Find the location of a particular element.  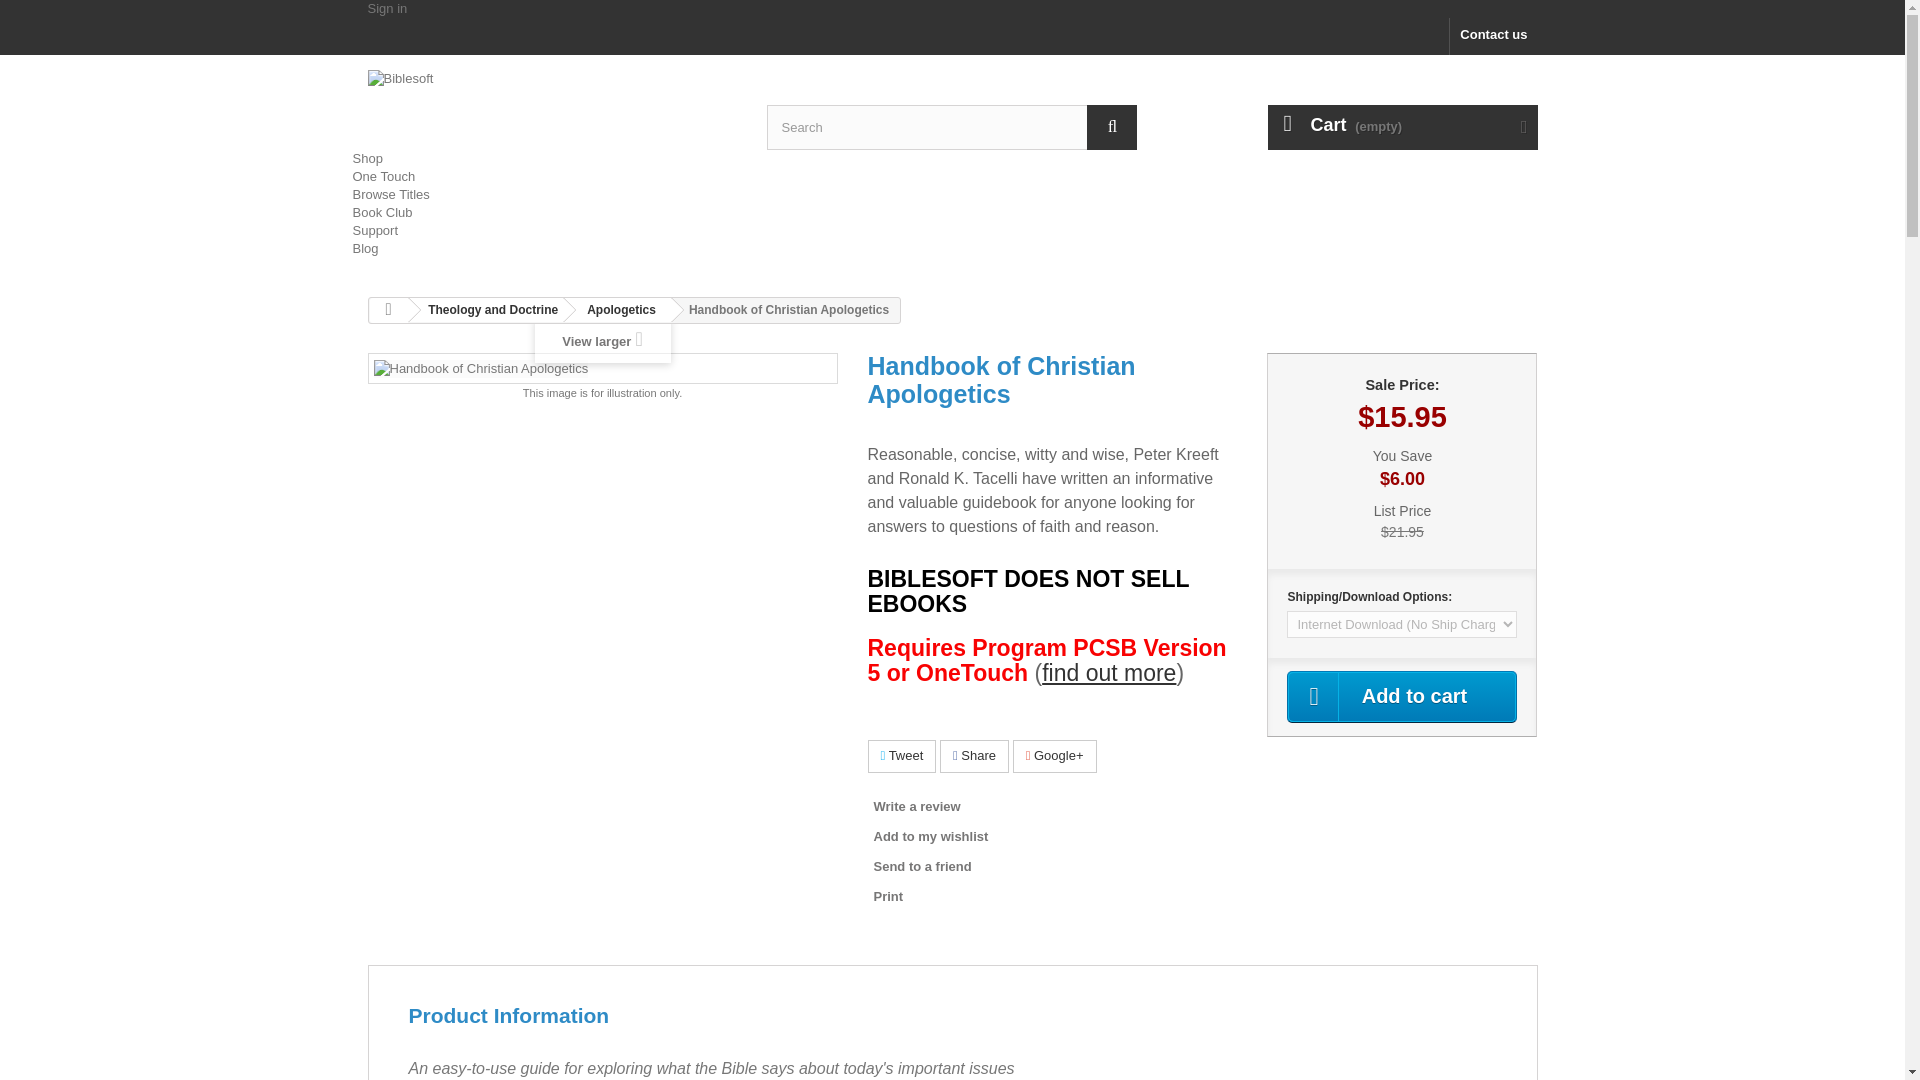

Return to Home is located at coordinates (388, 310).